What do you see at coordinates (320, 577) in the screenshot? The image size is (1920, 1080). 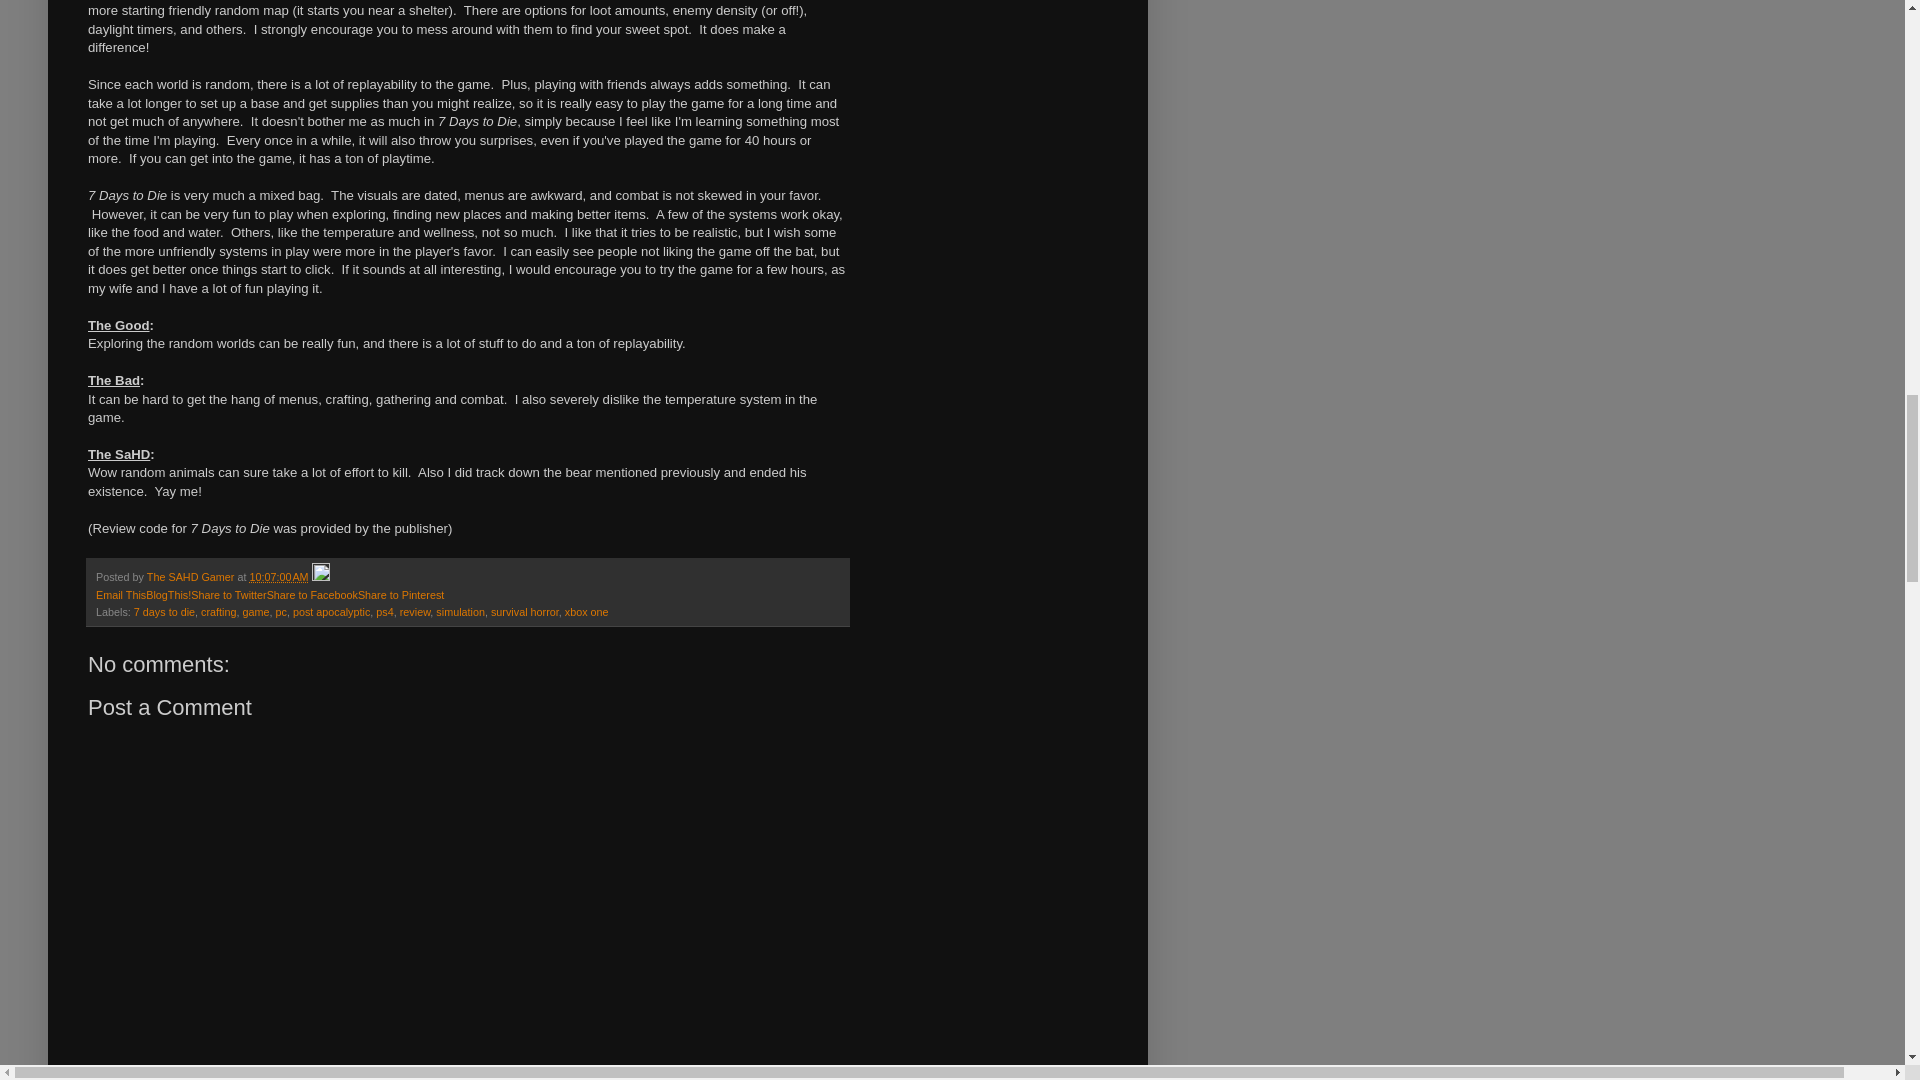 I see `Edit Post` at bounding box center [320, 577].